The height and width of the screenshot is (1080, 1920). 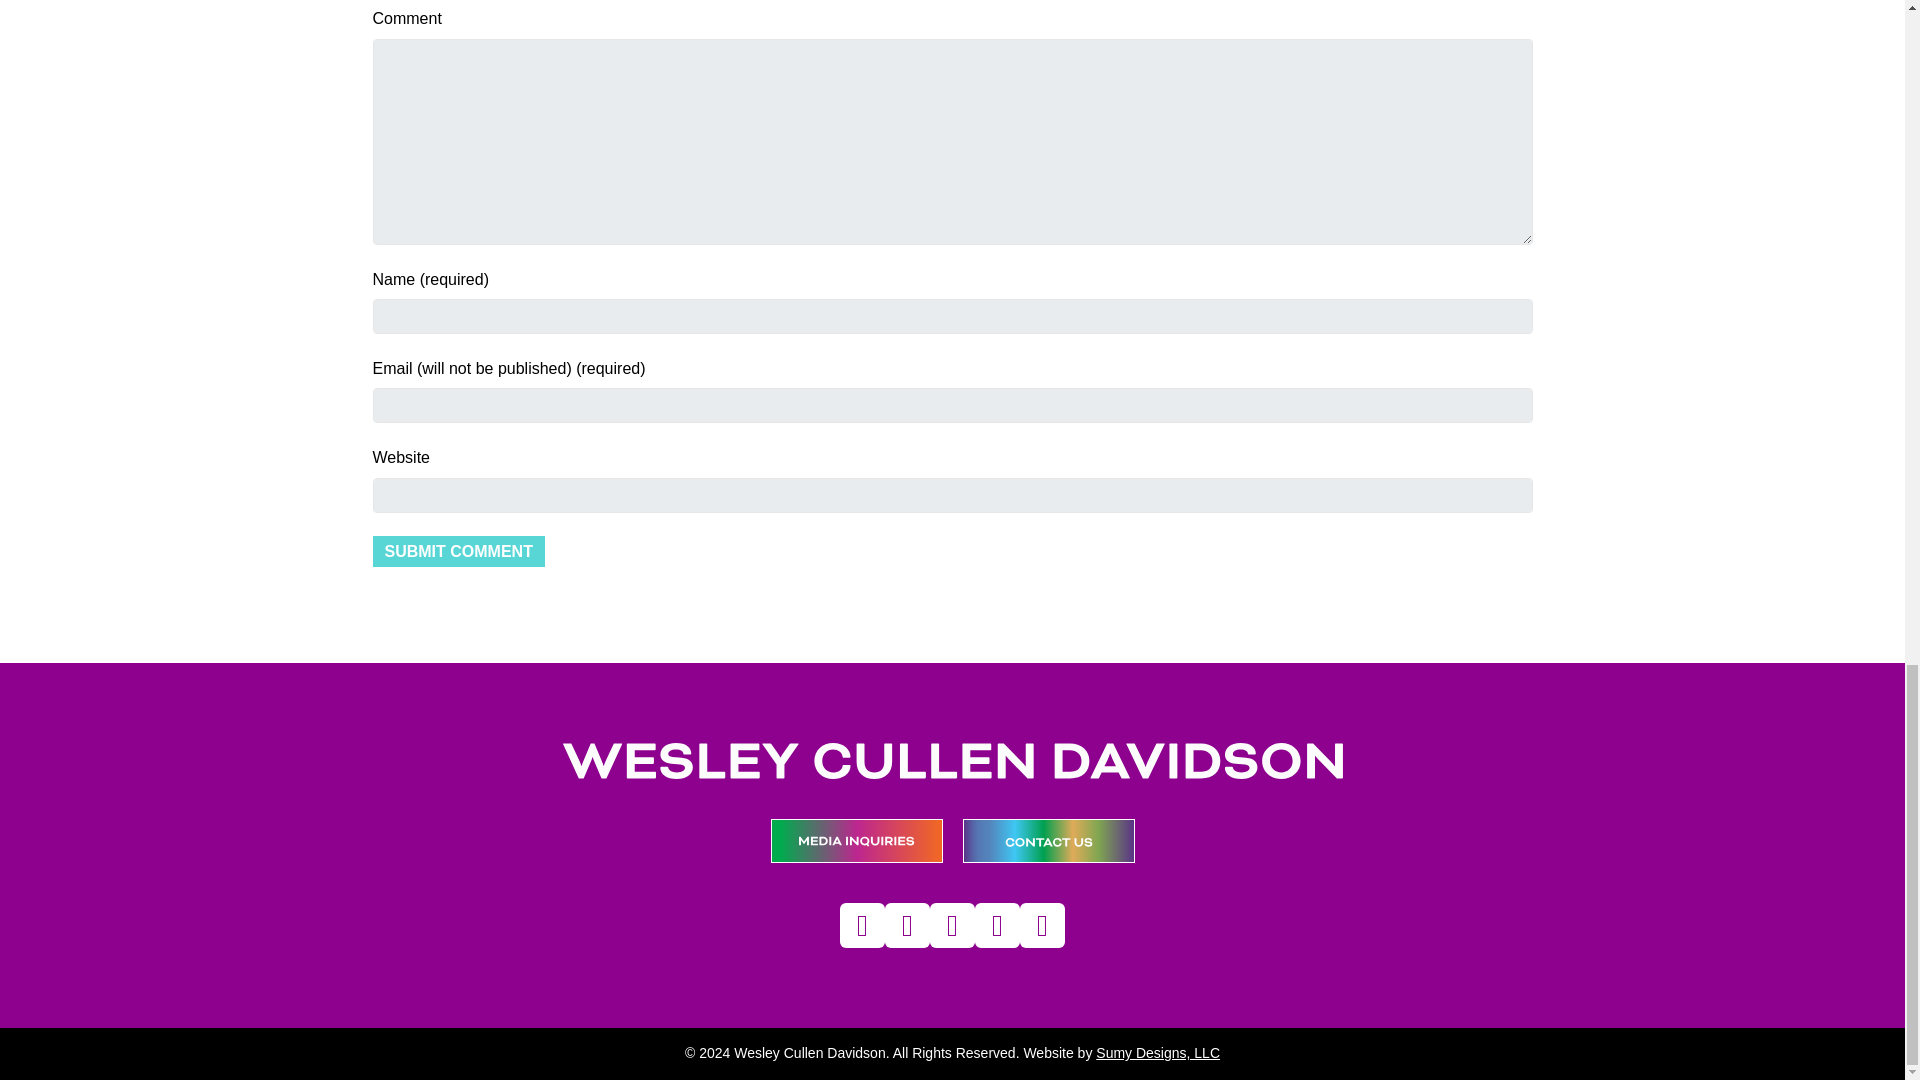 I want to click on MEDIA CONTACT, so click(x=856, y=840).